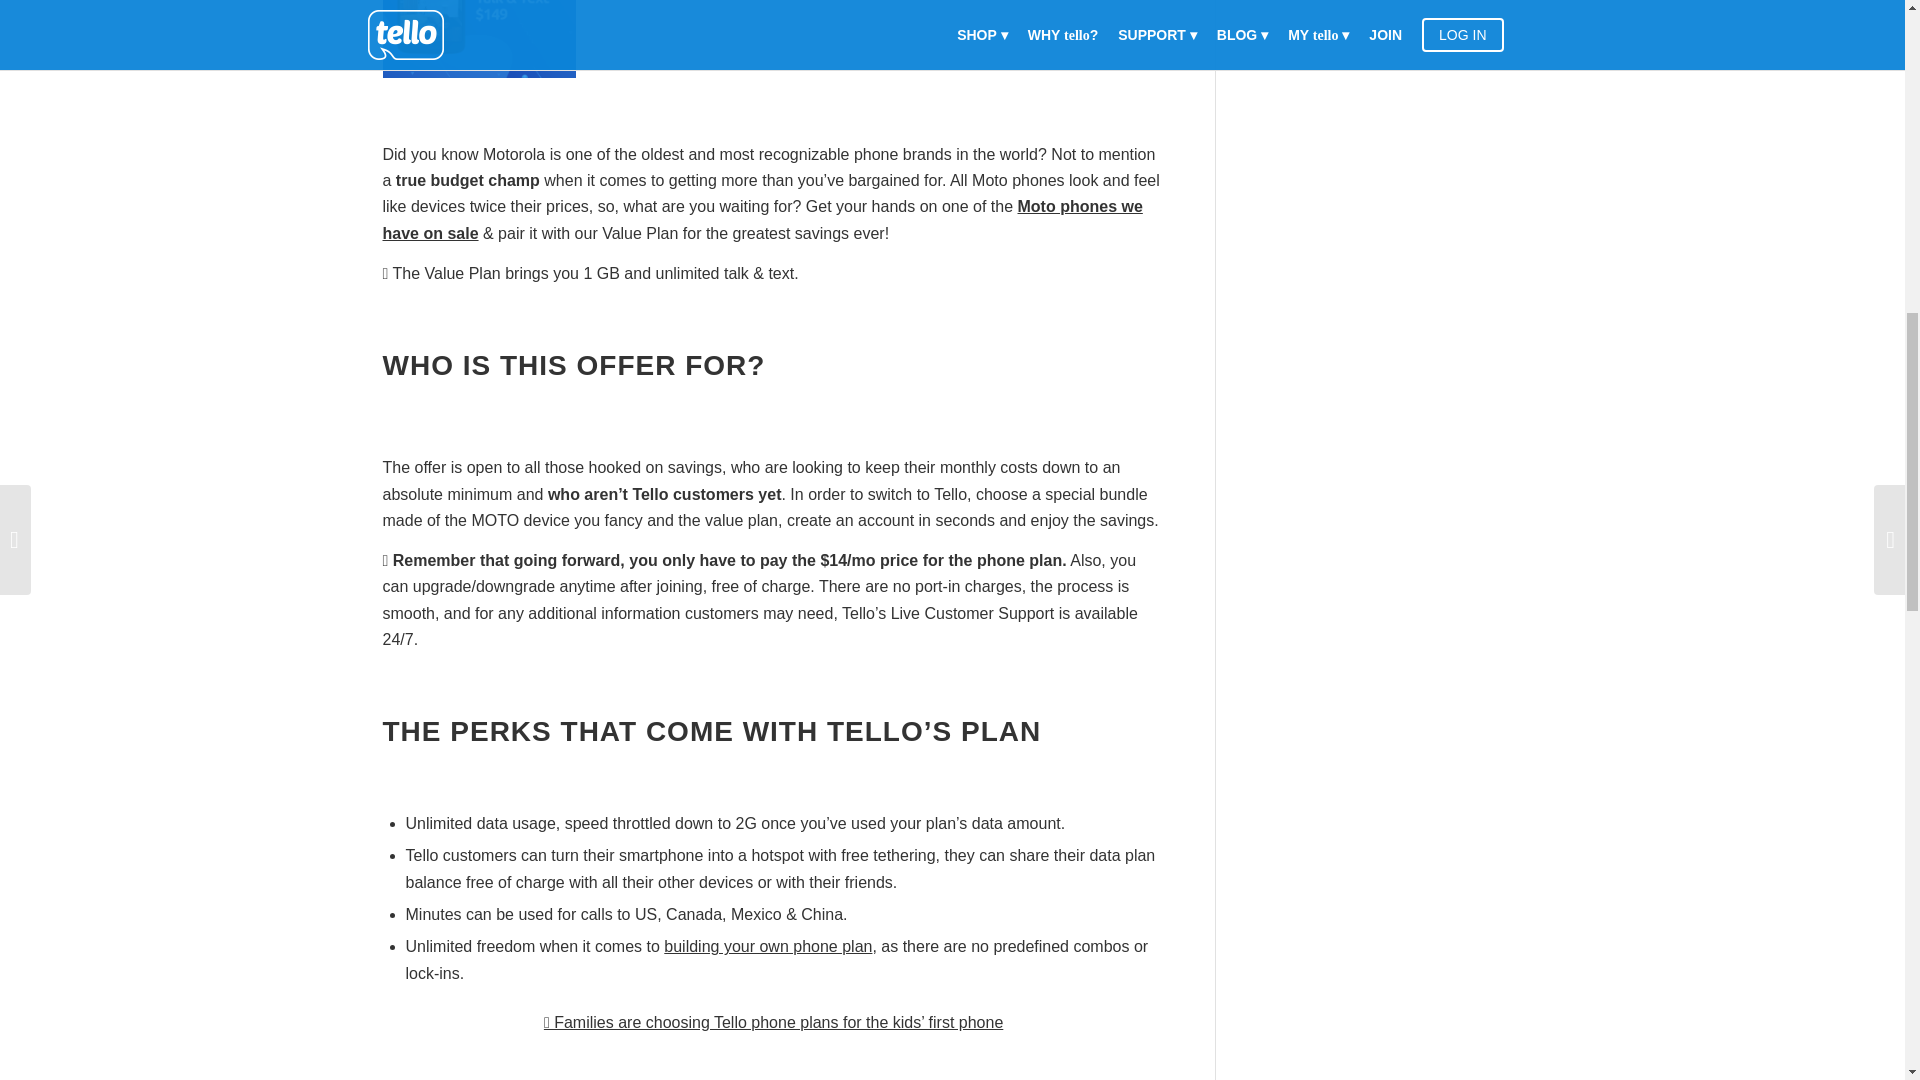  What do you see at coordinates (768, 946) in the screenshot?
I see `building your own phone plan` at bounding box center [768, 946].